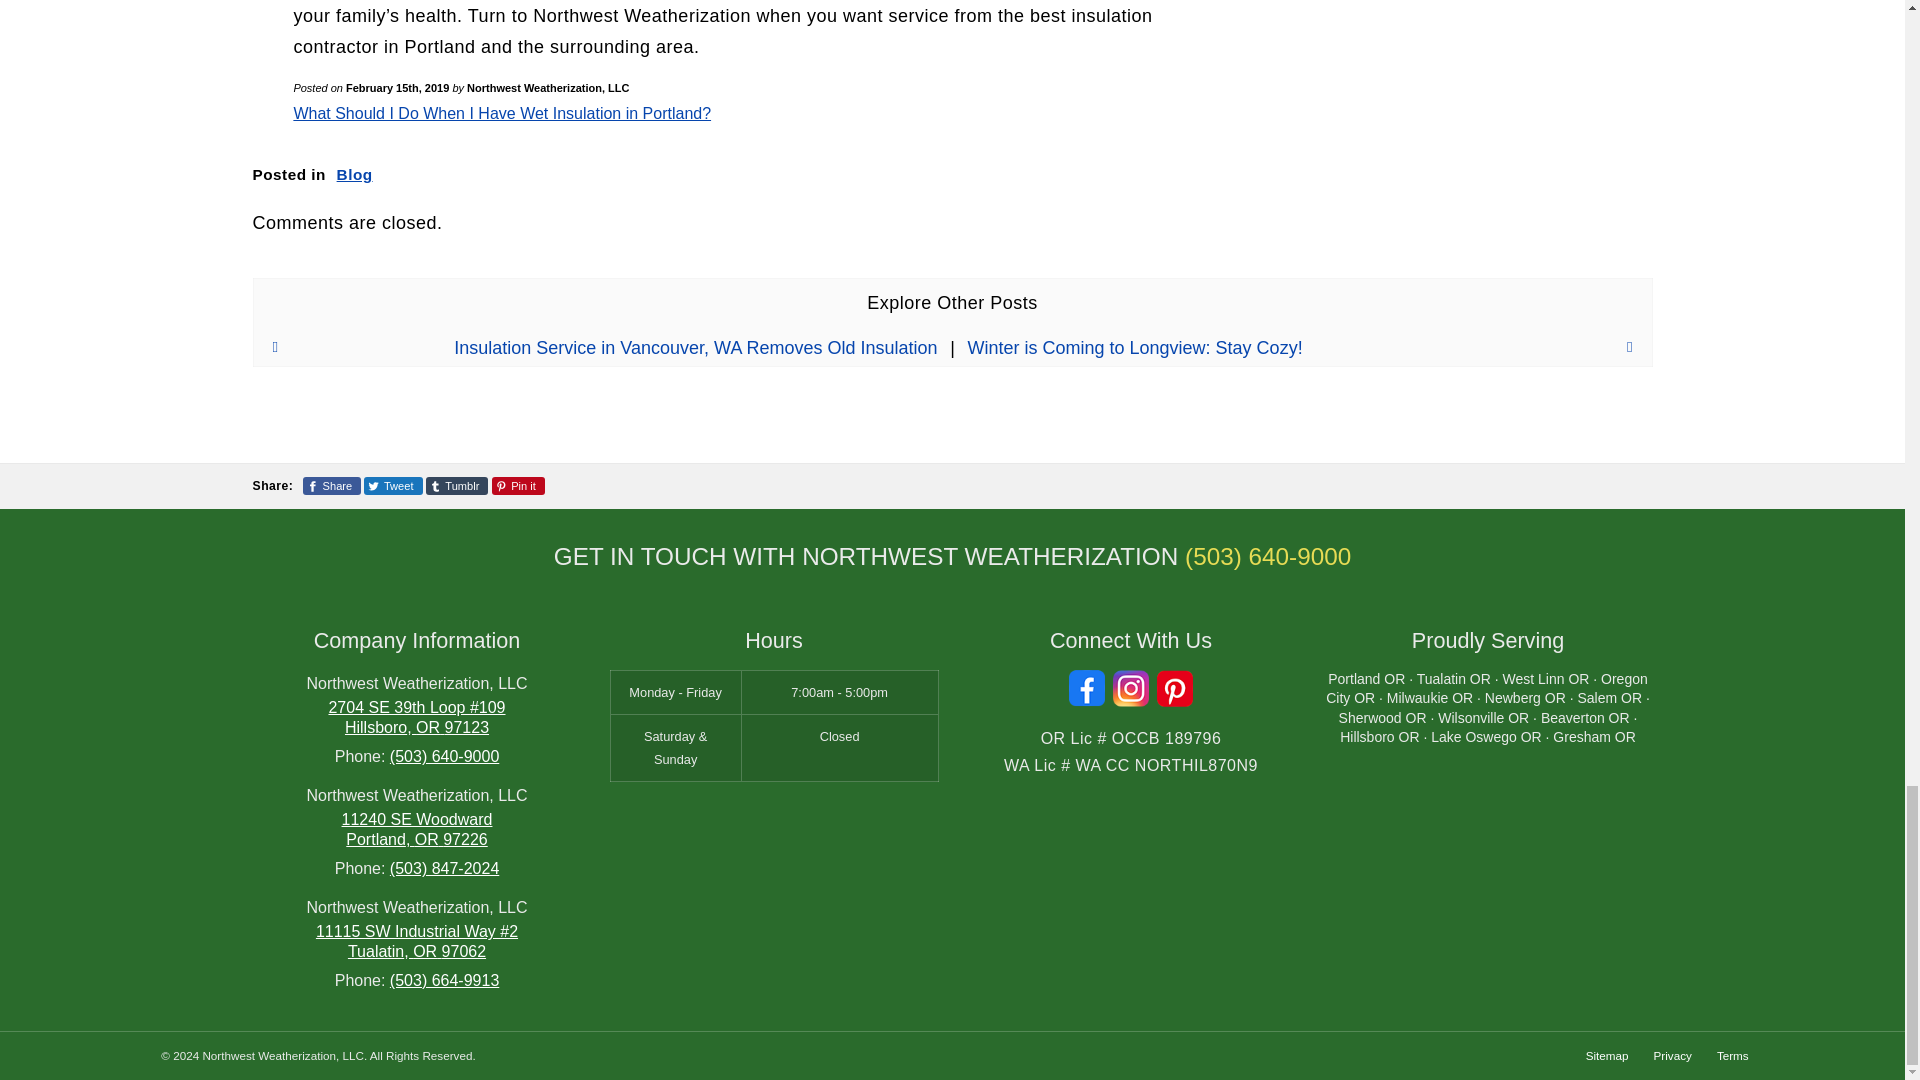  What do you see at coordinates (594, 348) in the screenshot?
I see `Insulation Service in Vancouver, WA Removes Old Insulation` at bounding box center [594, 348].